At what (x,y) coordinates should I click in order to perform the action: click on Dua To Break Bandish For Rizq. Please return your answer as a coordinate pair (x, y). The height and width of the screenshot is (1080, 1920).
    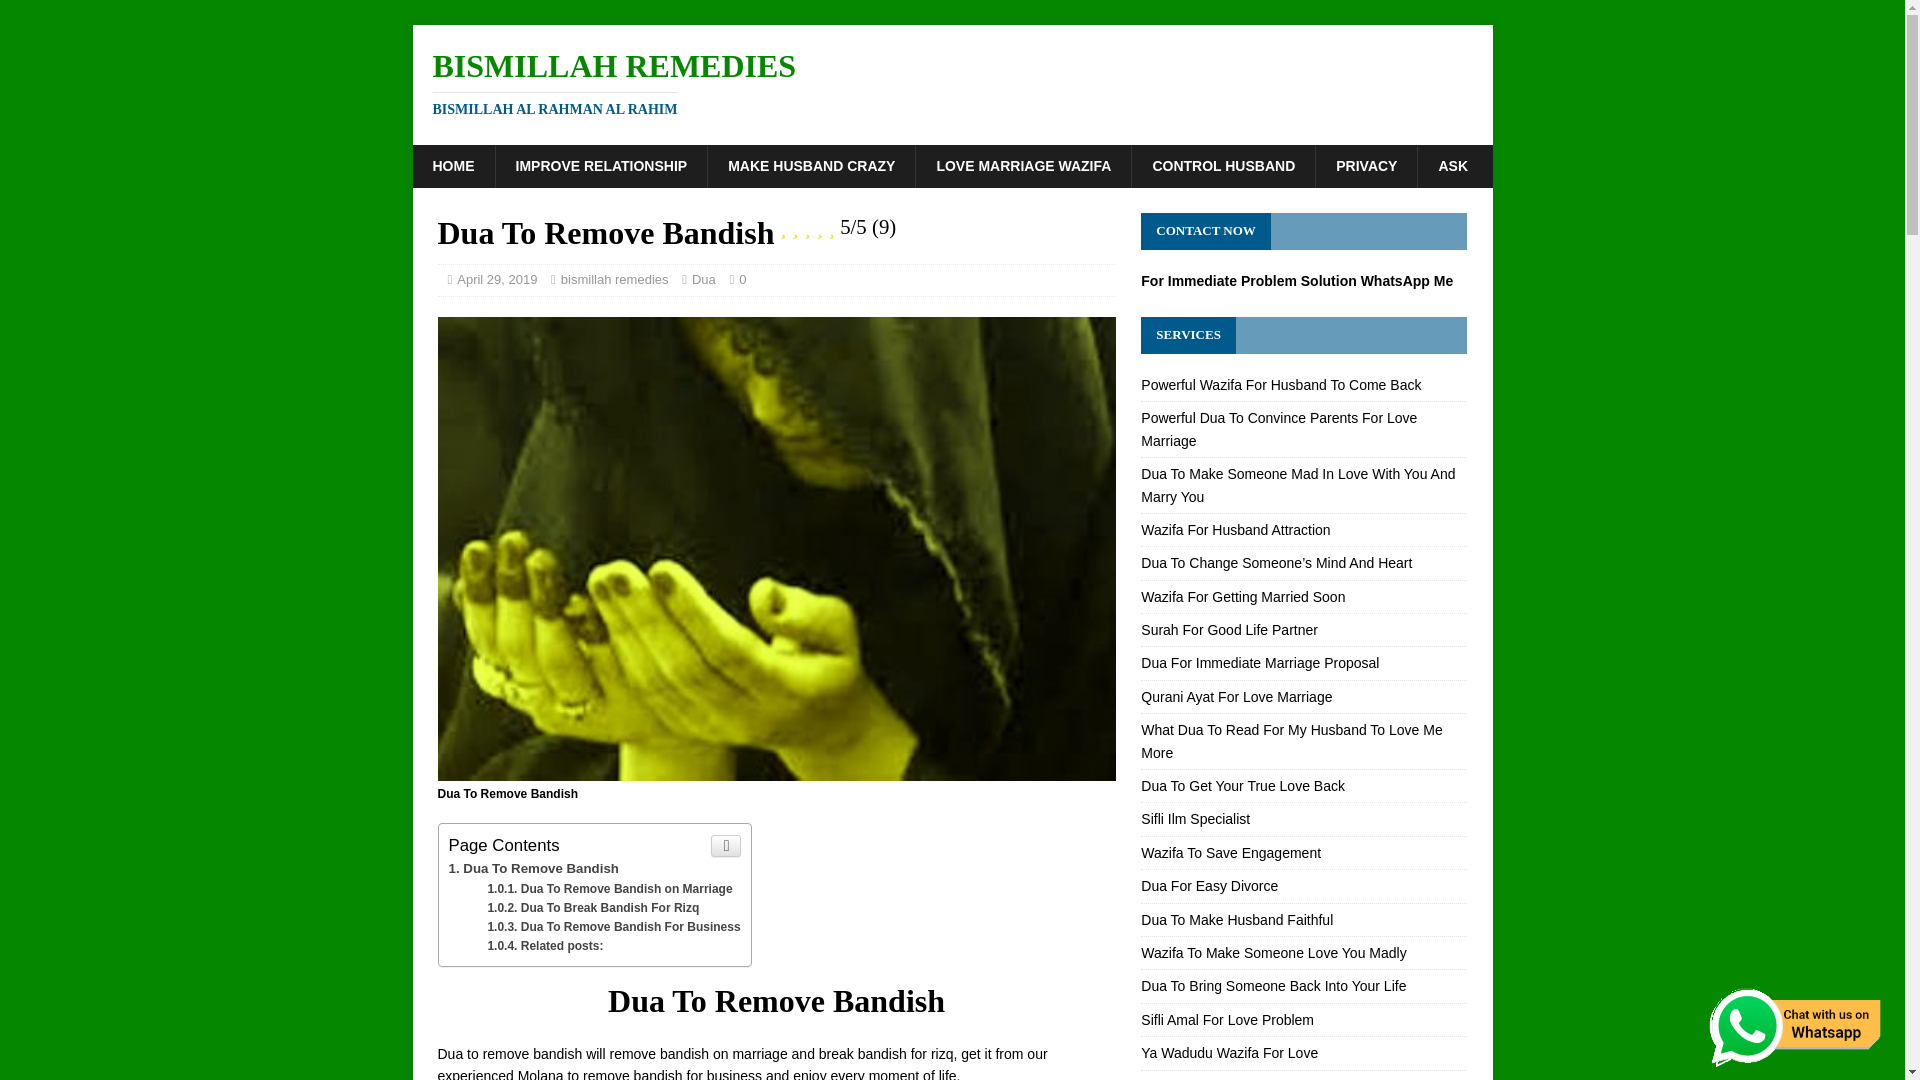
    Looking at the image, I should click on (592, 907).